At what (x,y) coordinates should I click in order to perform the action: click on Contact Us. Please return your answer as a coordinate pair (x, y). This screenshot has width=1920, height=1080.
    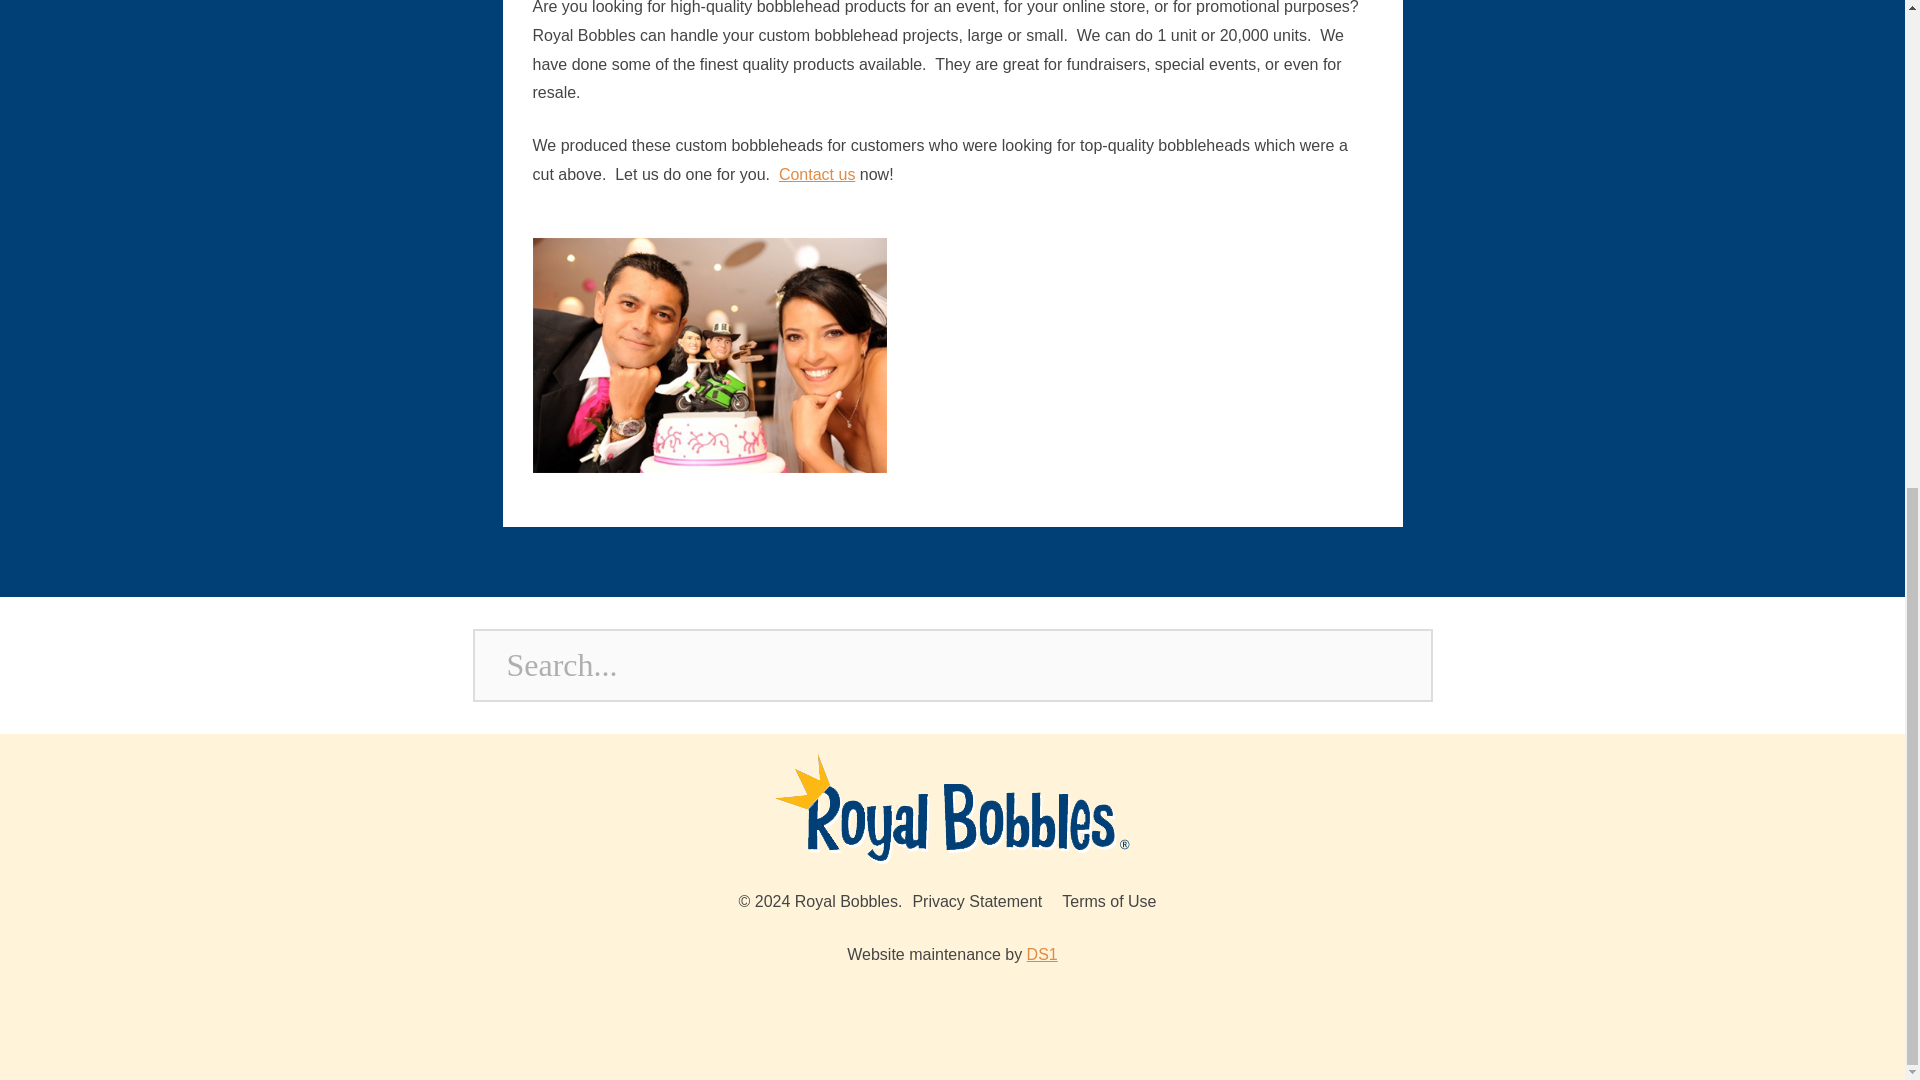
    Looking at the image, I should click on (816, 174).